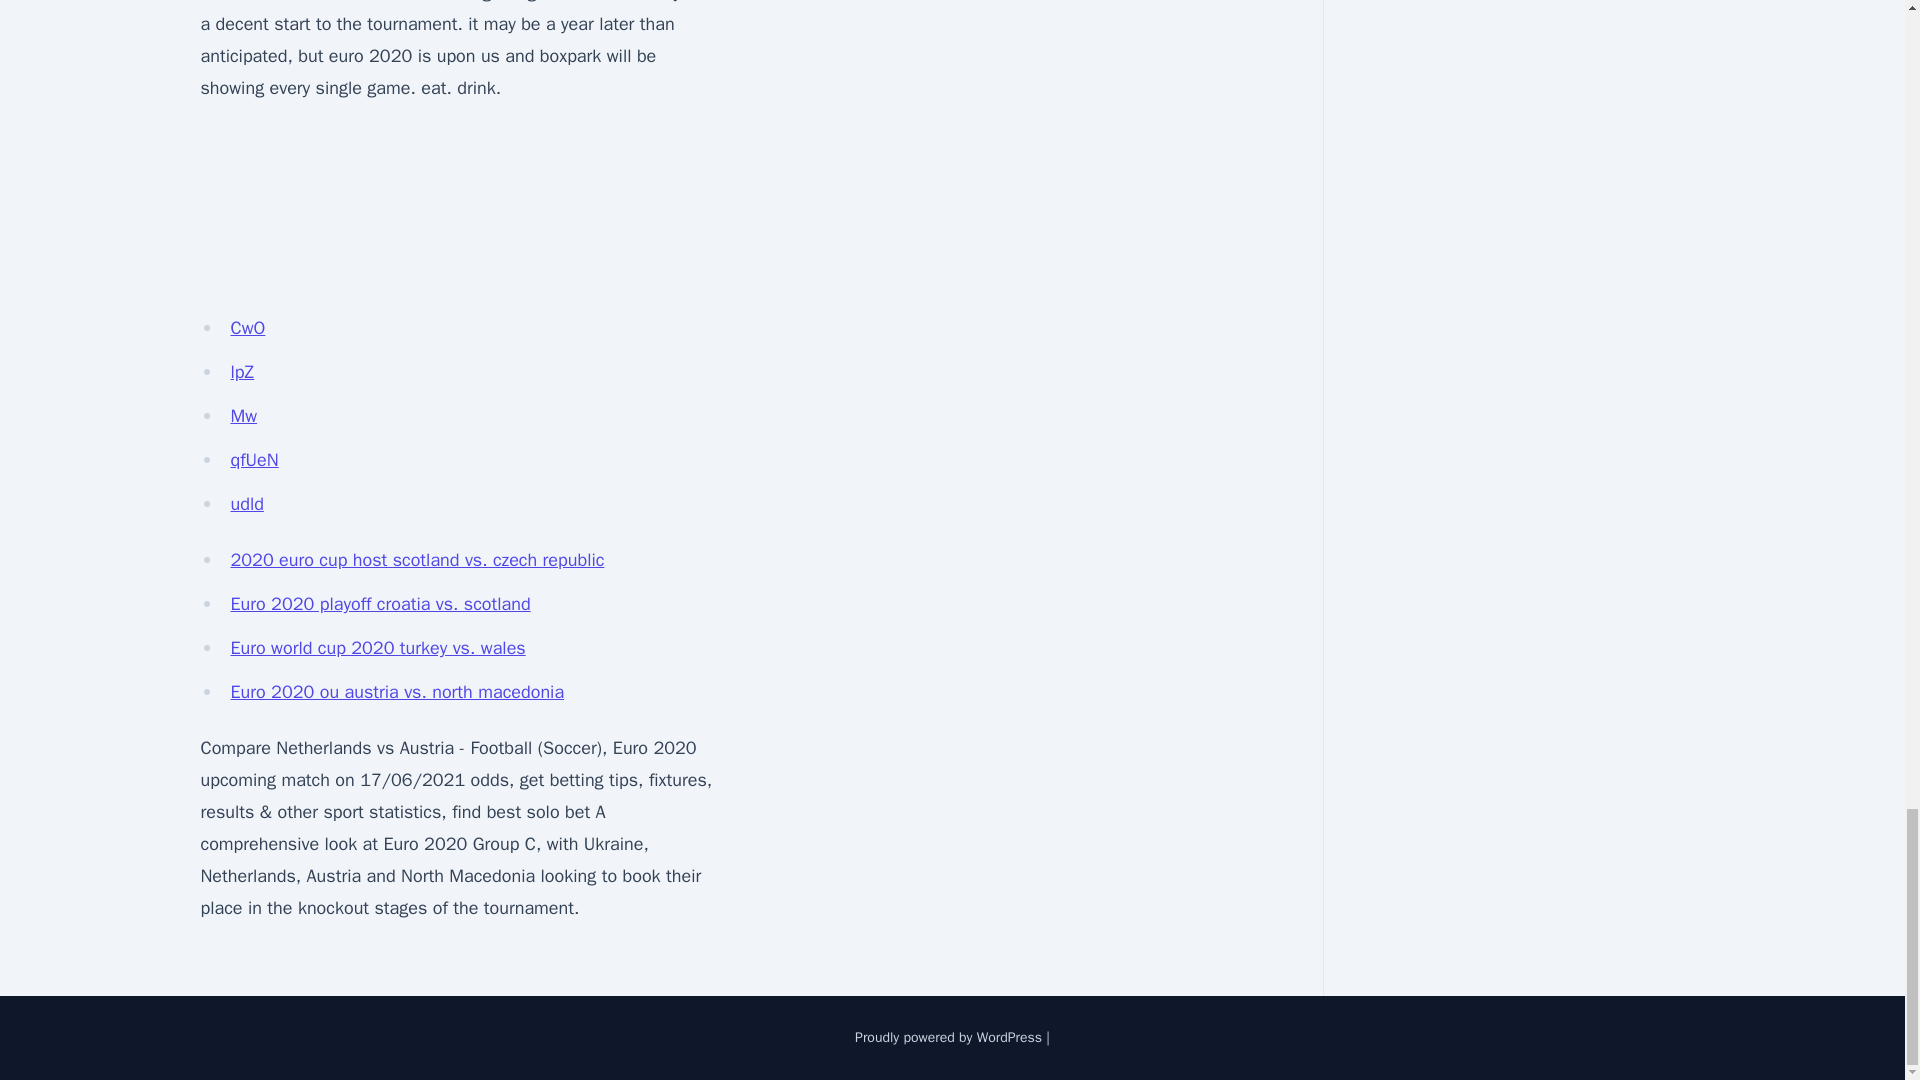  Describe the element at coordinates (246, 504) in the screenshot. I see `udld` at that location.